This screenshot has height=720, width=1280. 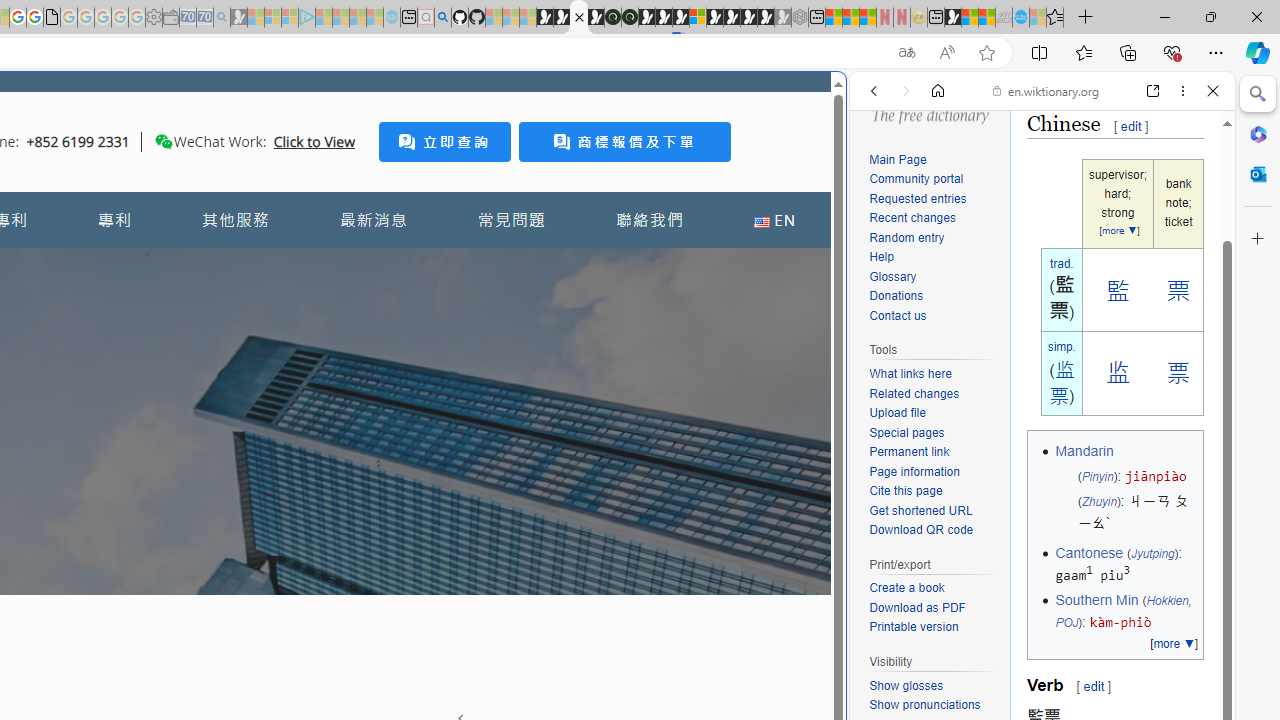 What do you see at coordinates (918, 606) in the screenshot?
I see `Download as PDF` at bounding box center [918, 606].